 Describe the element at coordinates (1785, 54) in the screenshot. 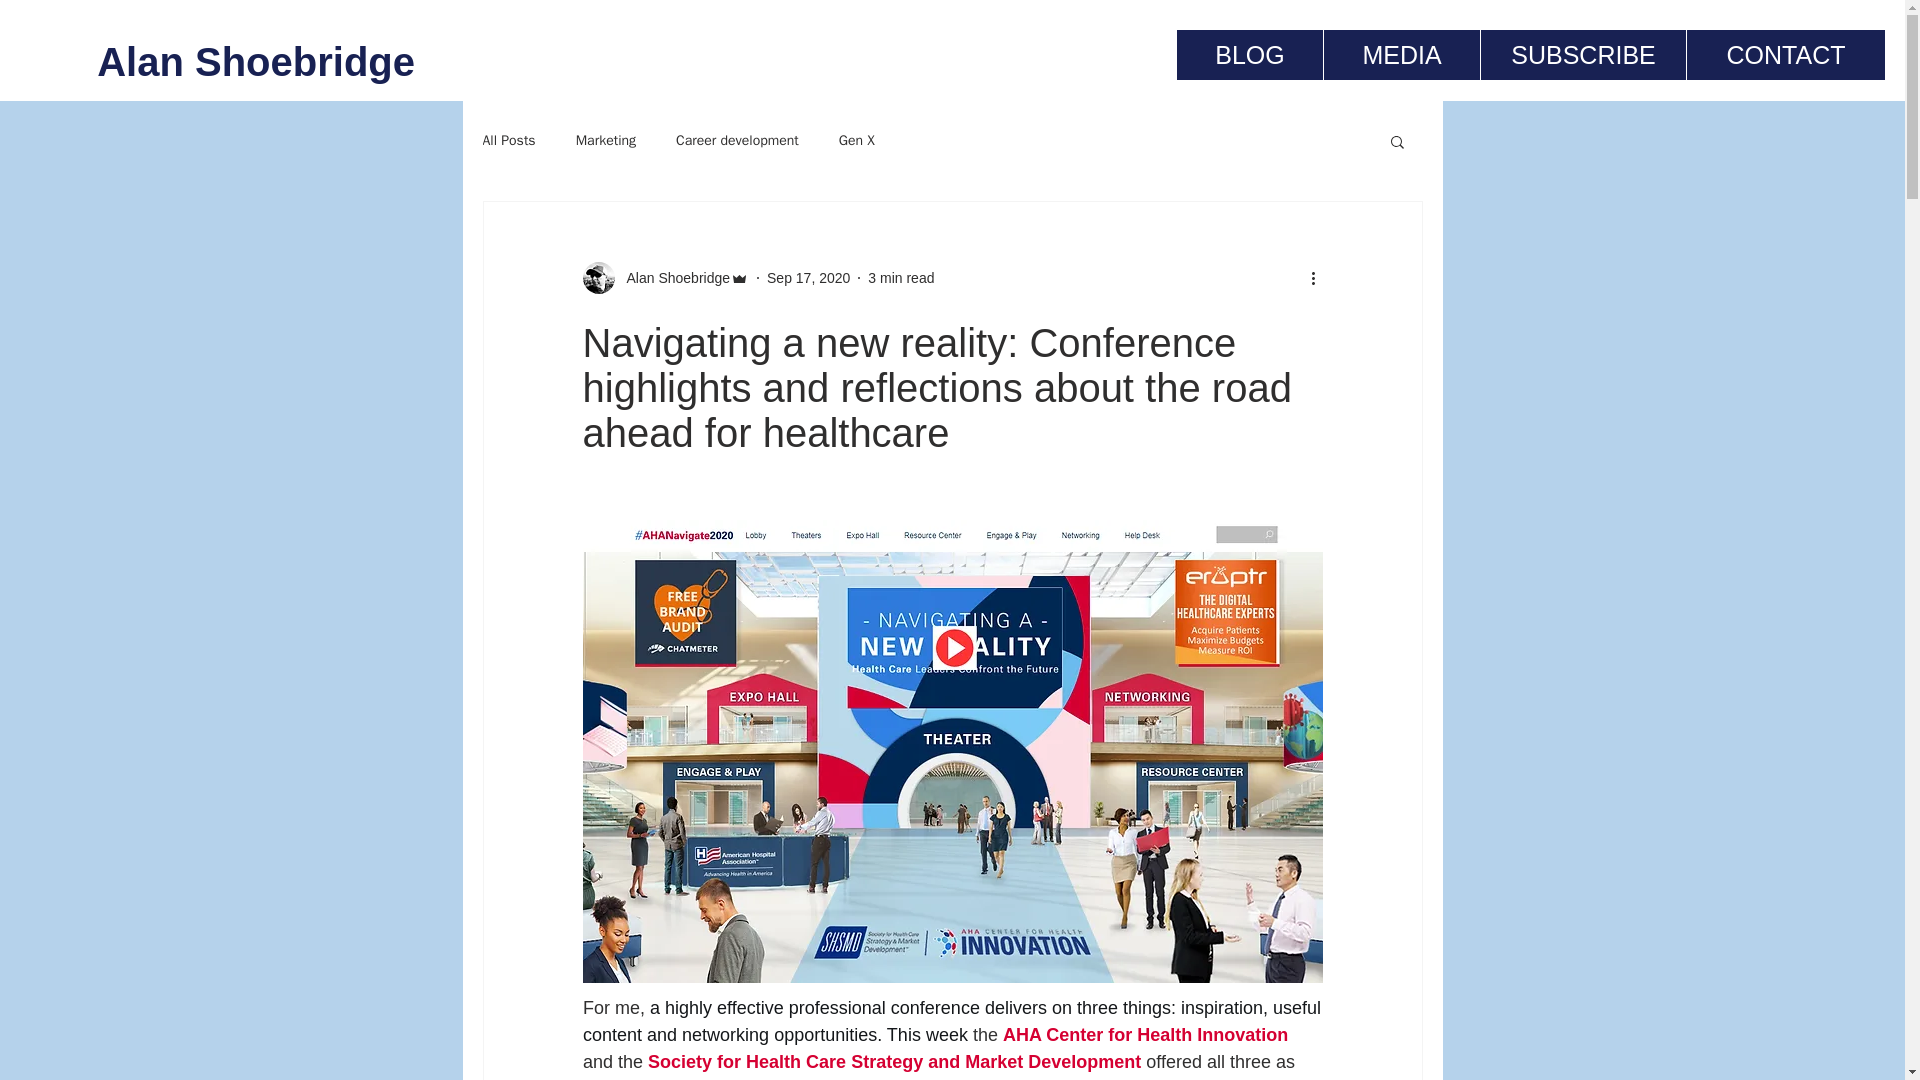

I see `CONTACT` at that location.